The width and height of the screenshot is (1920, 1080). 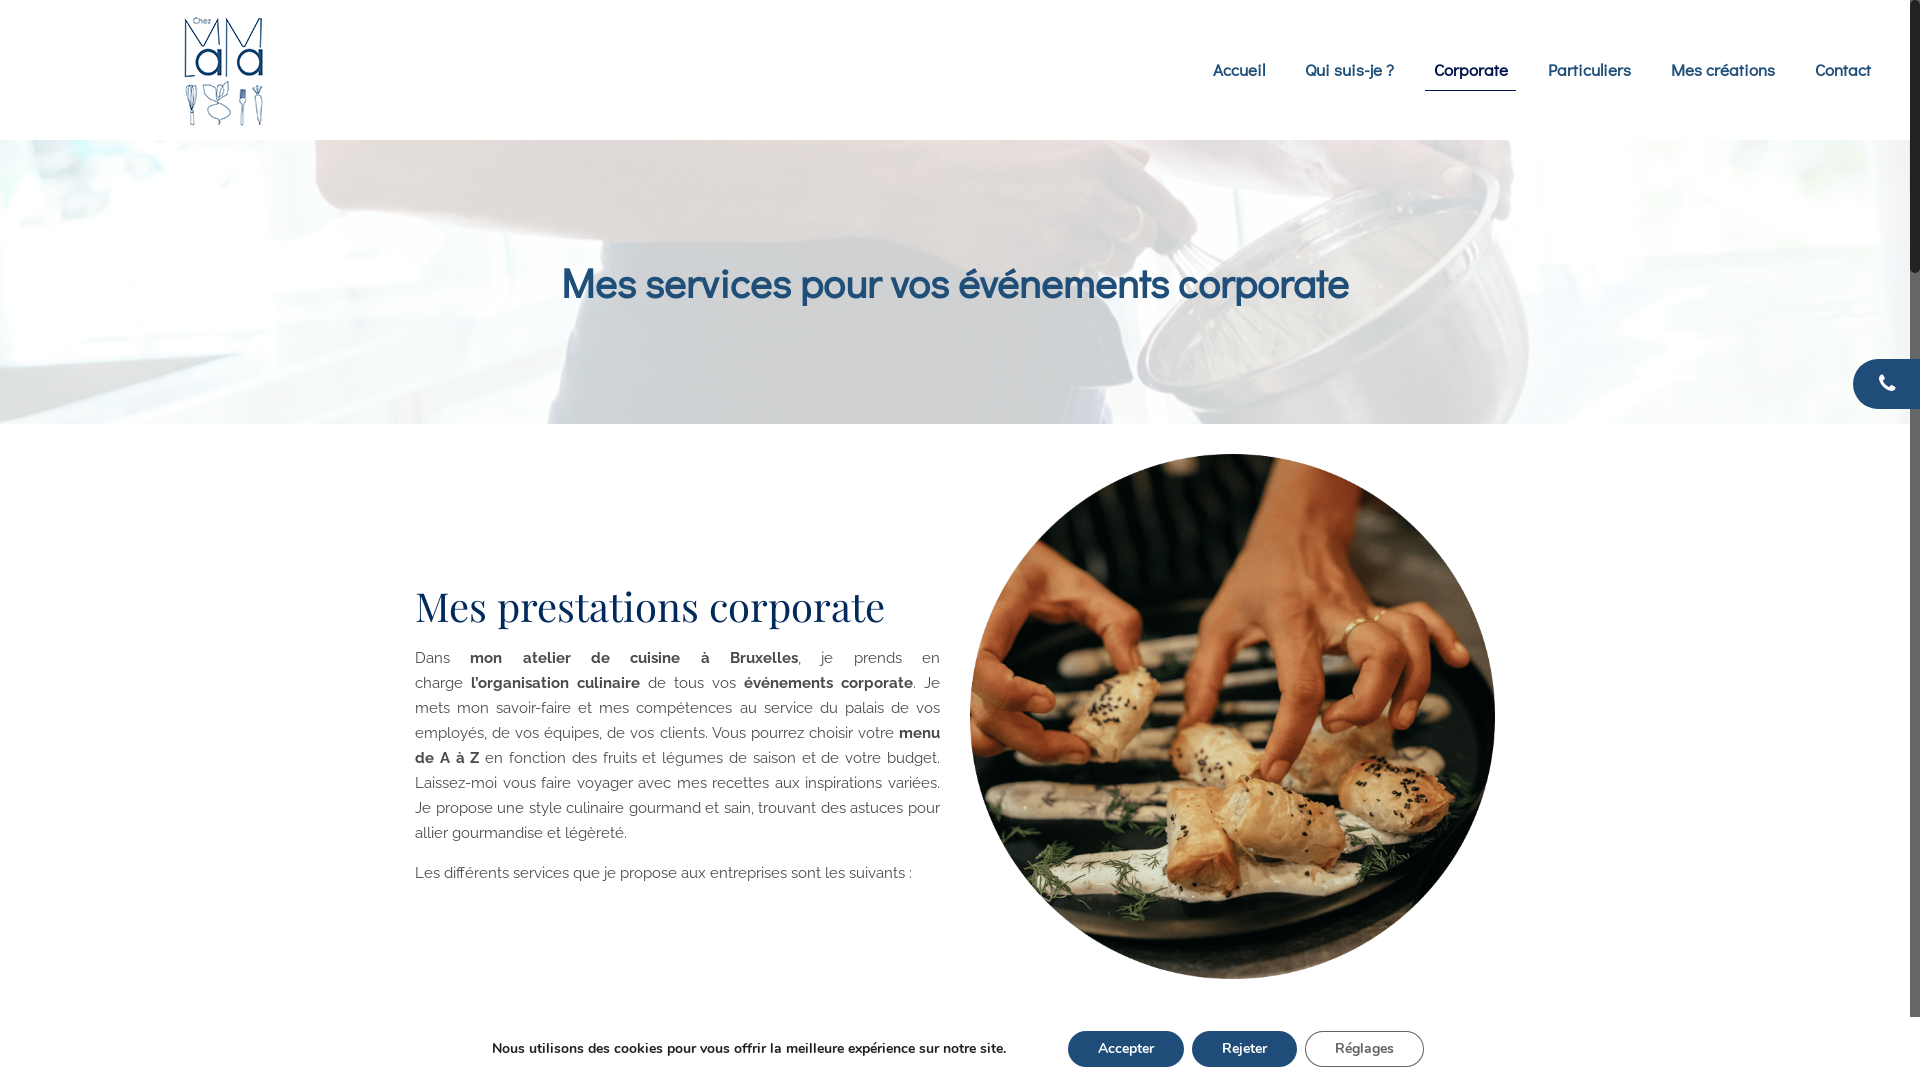 I want to click on Accueil, so click(x=1239, y=70).